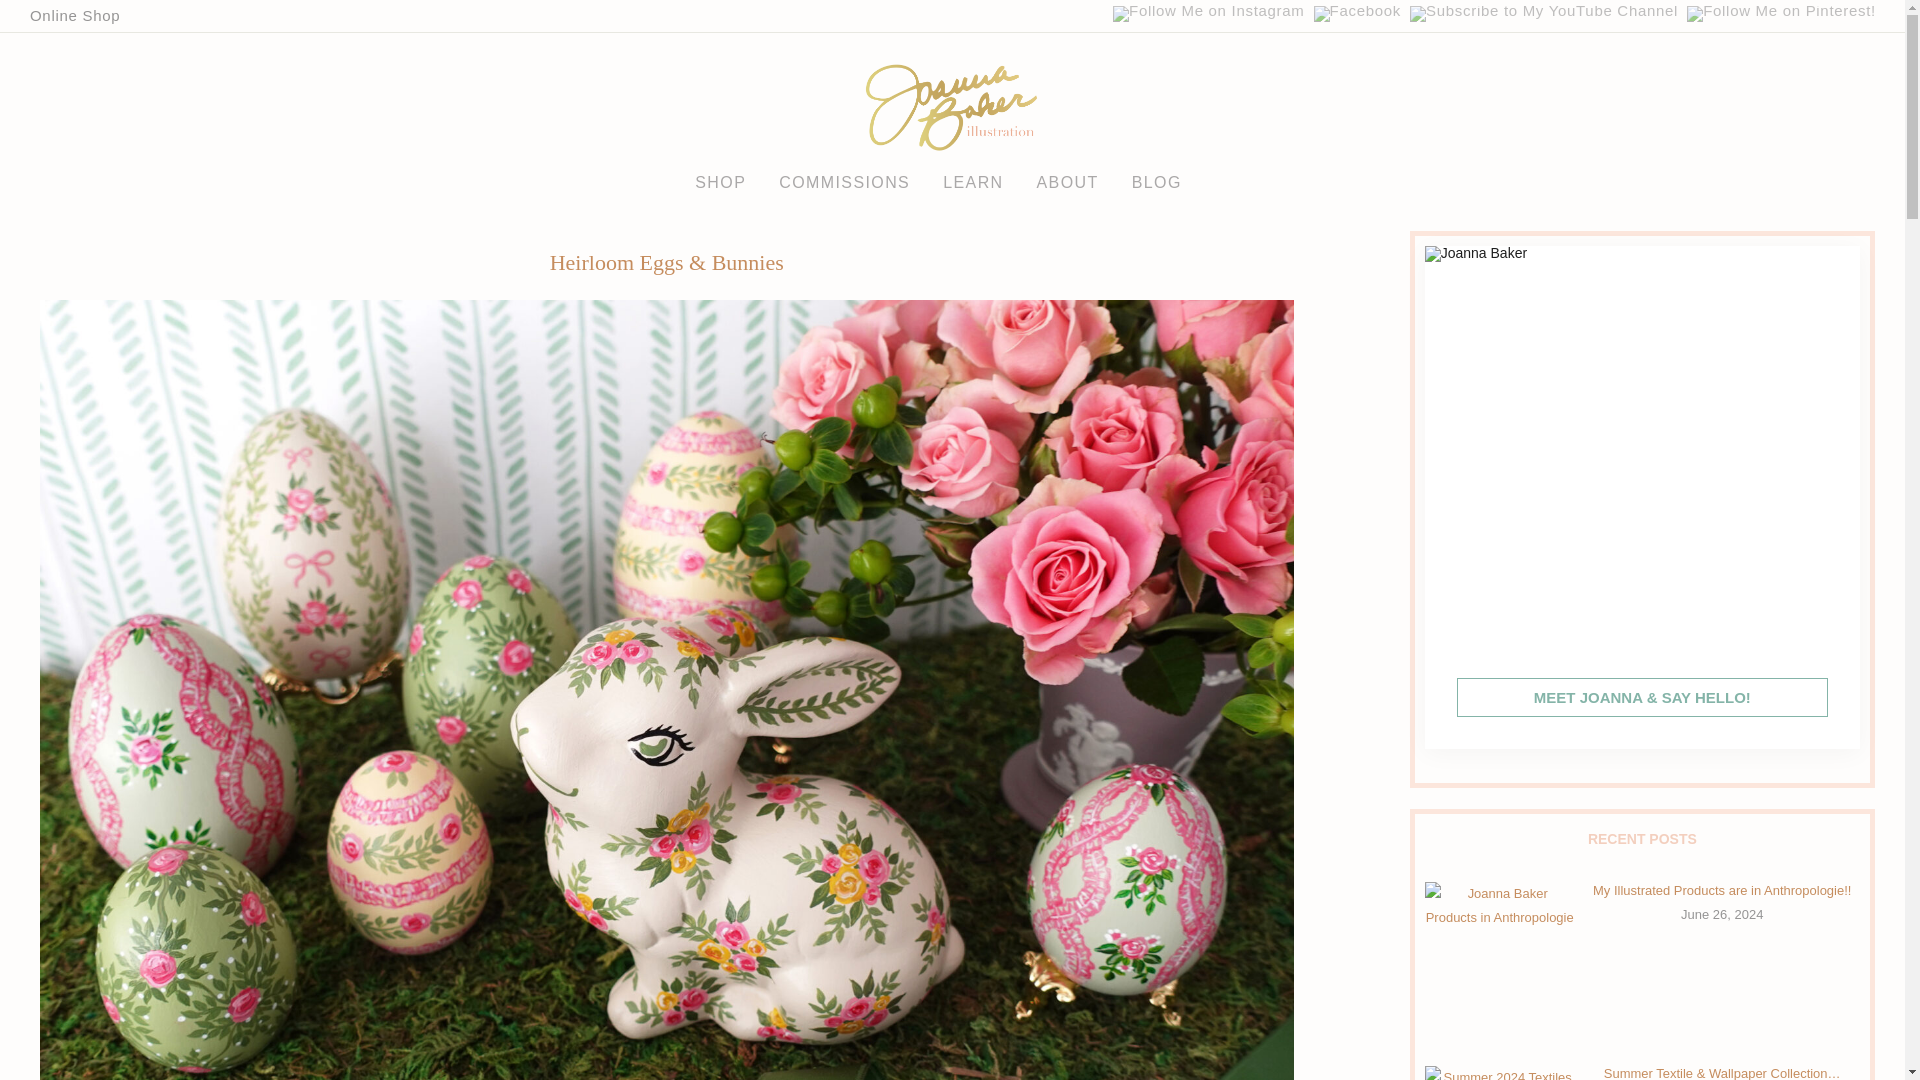  What do you see at coordinates (720, 175) in the screenshot?
I see `SHOP` at bounding box center [720, 175].